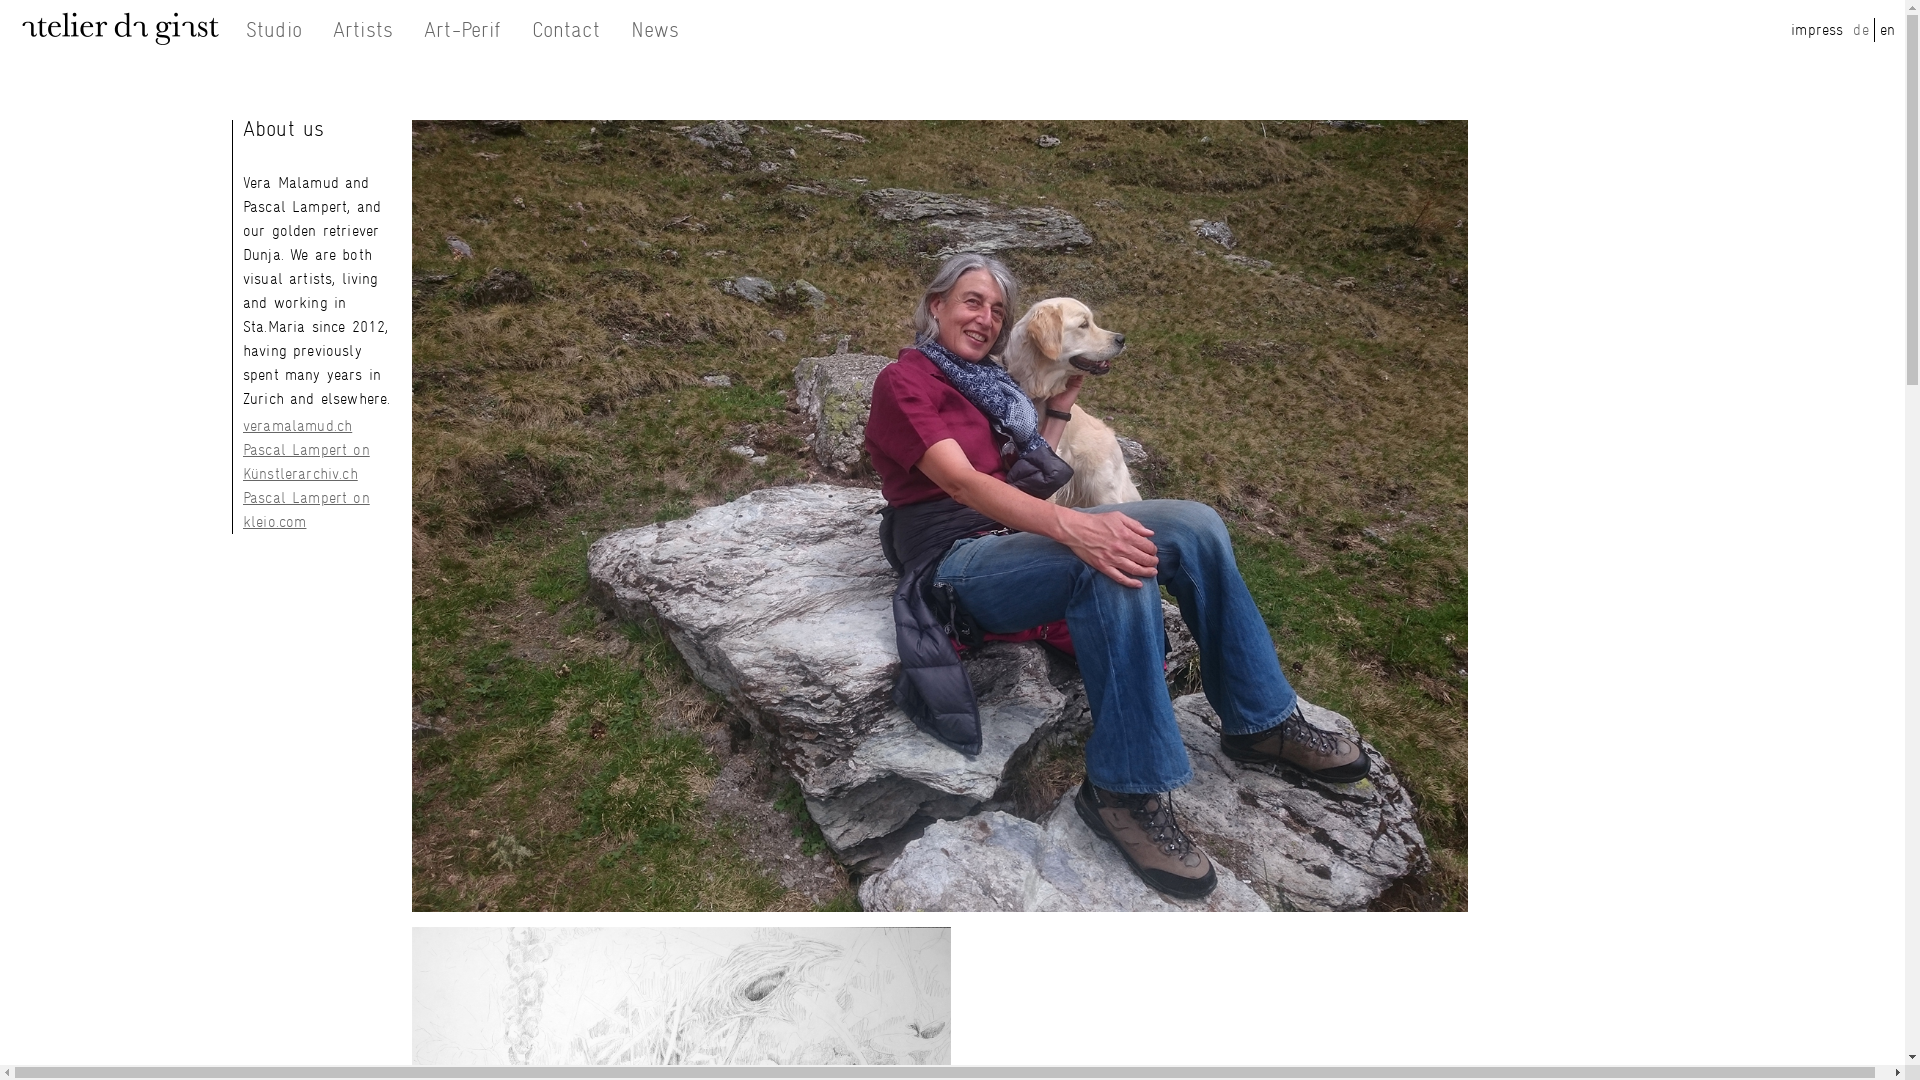 This screenshot has height=1080, width=1920. Describe the element at coordinates (656, 30) in the screenshot. I see `News` at that location.